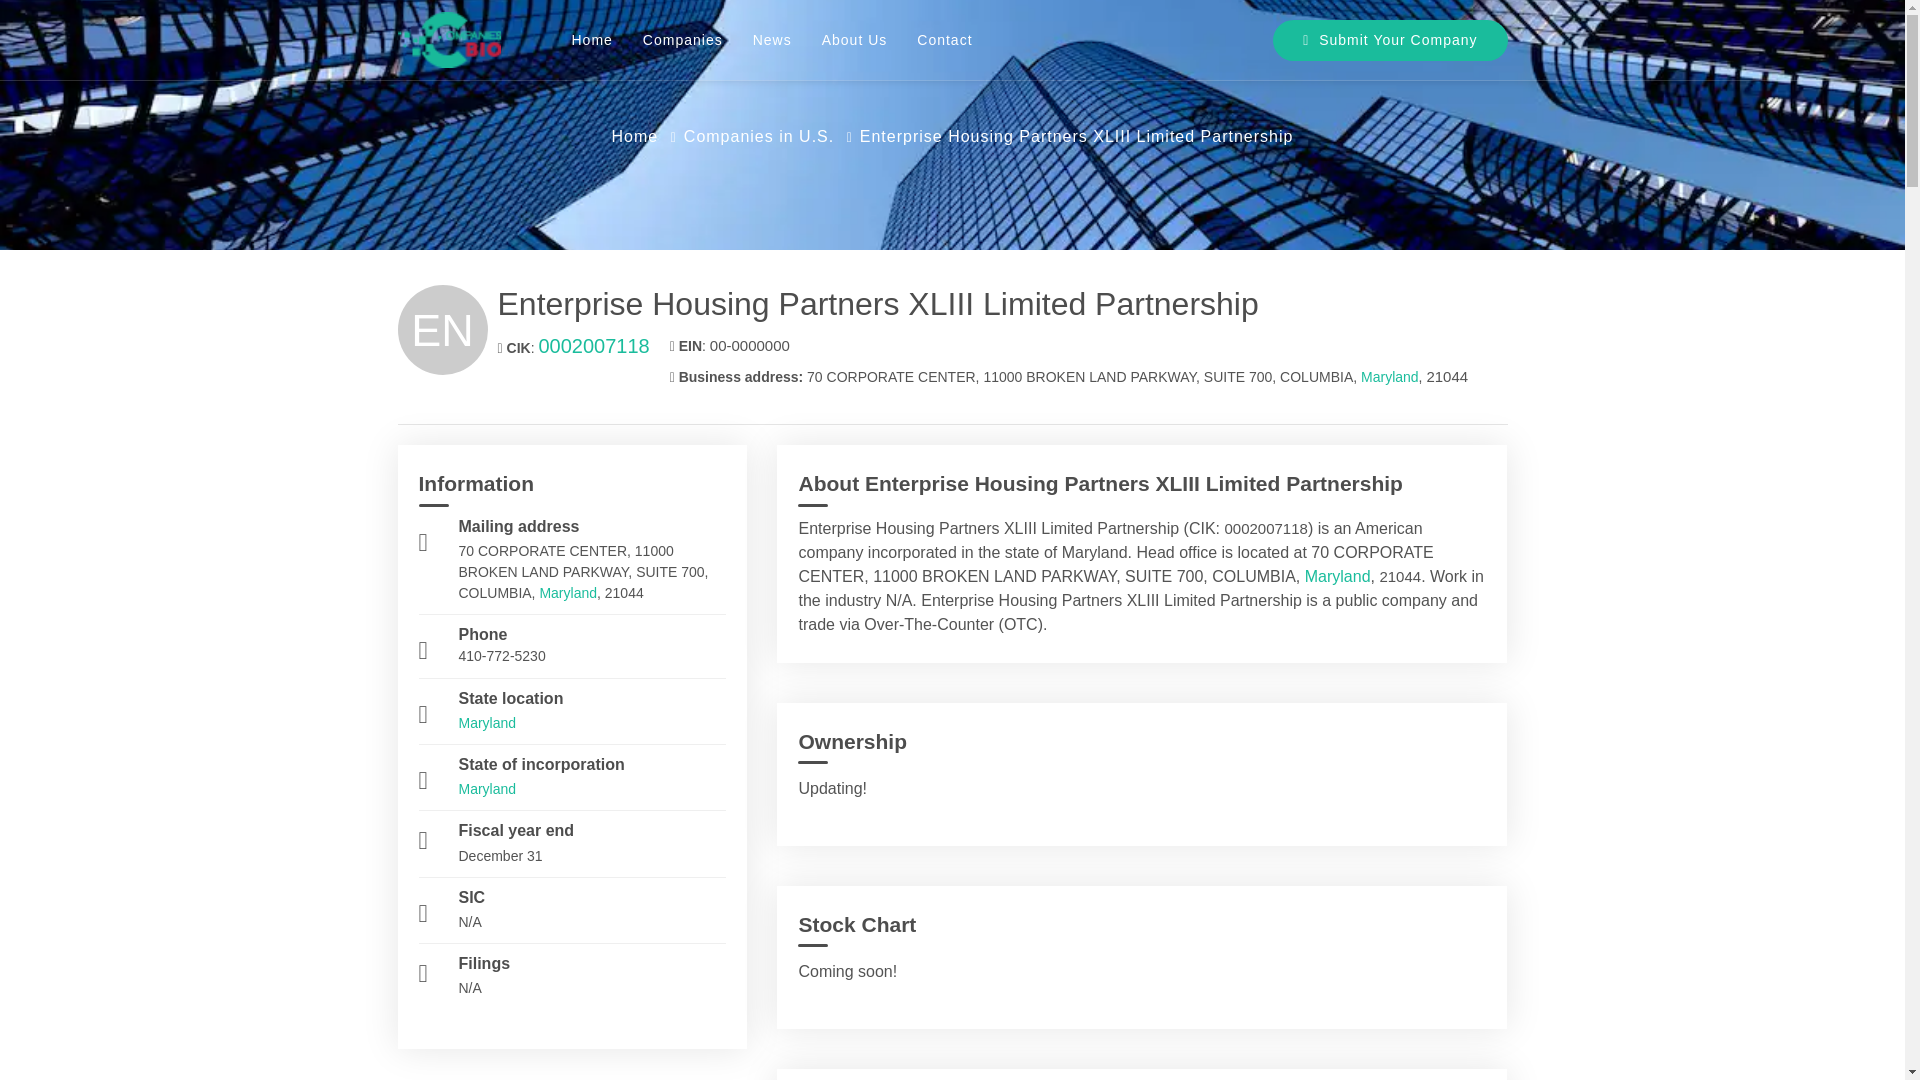 The width and height of the screenshot is (1920, 1080). I want to click on Contact, so click(944, 40).